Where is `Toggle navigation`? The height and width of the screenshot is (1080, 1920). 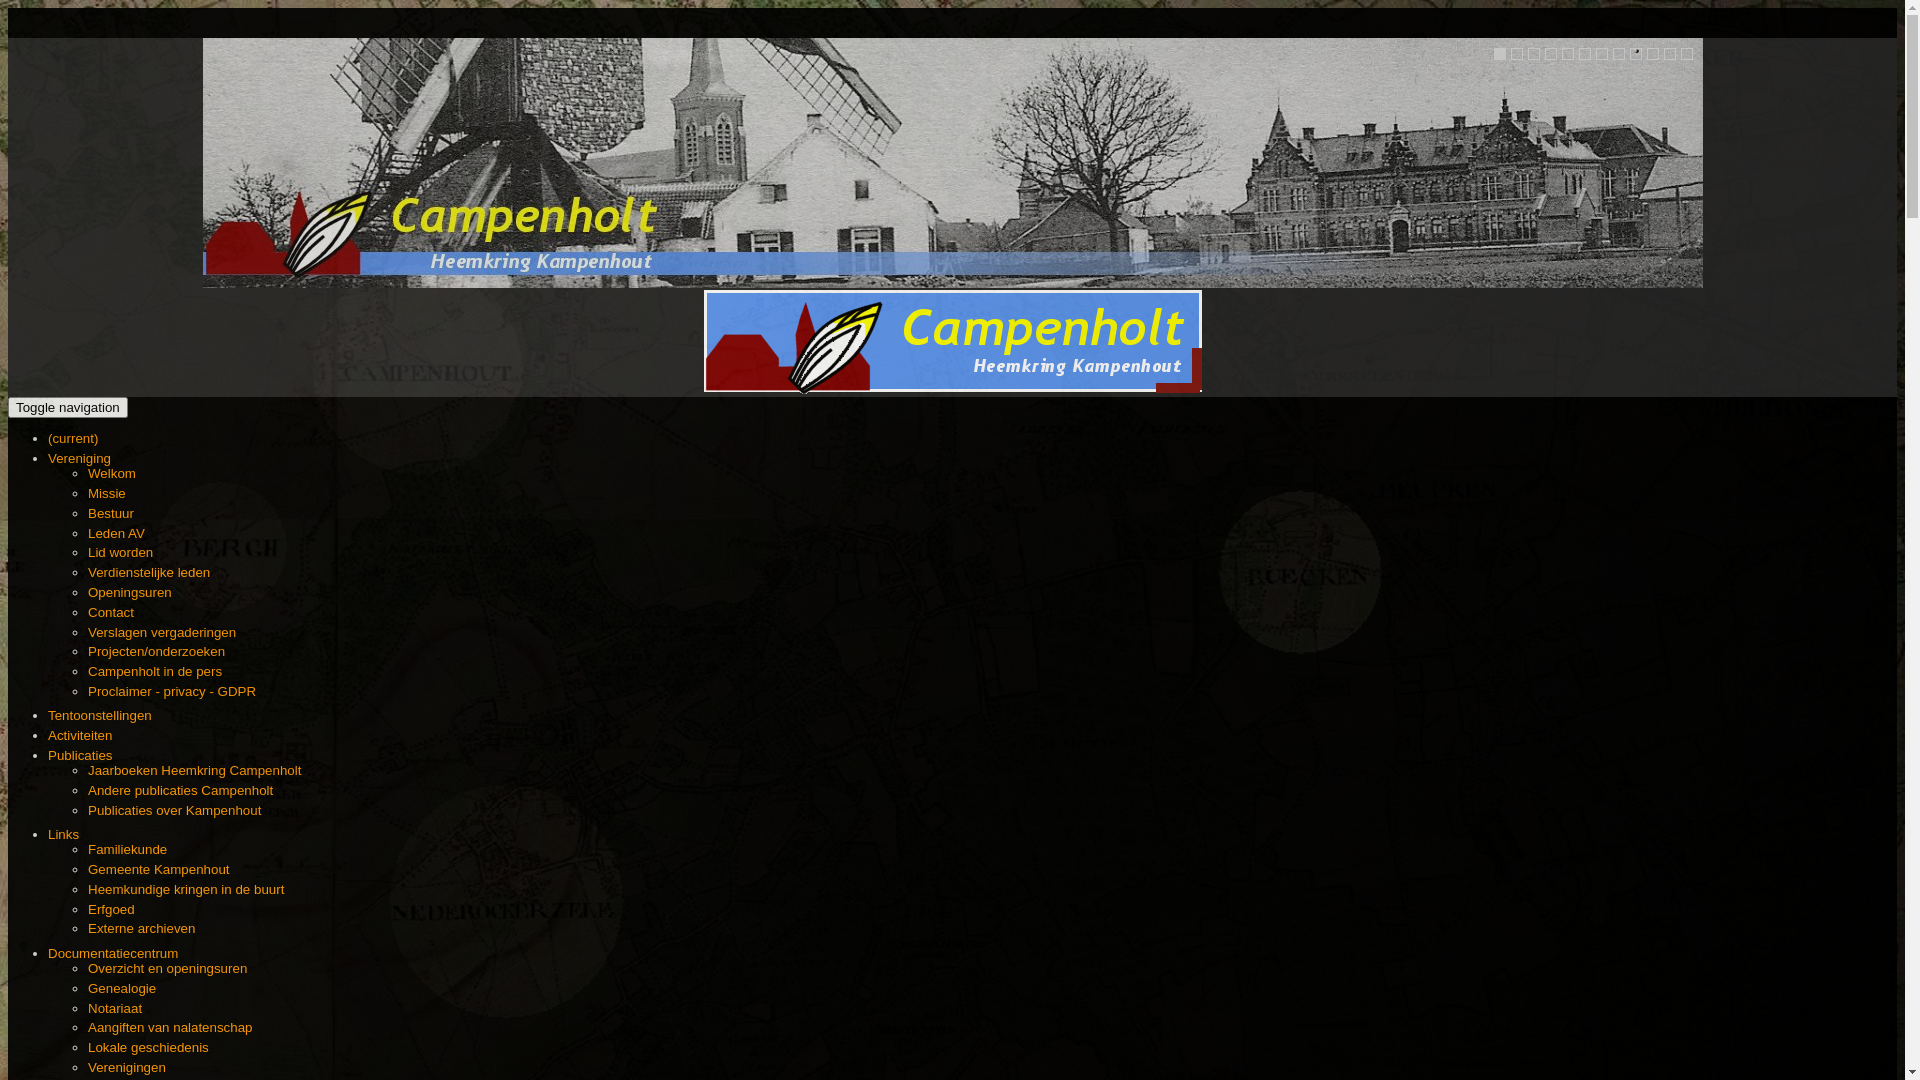
Toggle navigation is located at coordinates (68, 408).